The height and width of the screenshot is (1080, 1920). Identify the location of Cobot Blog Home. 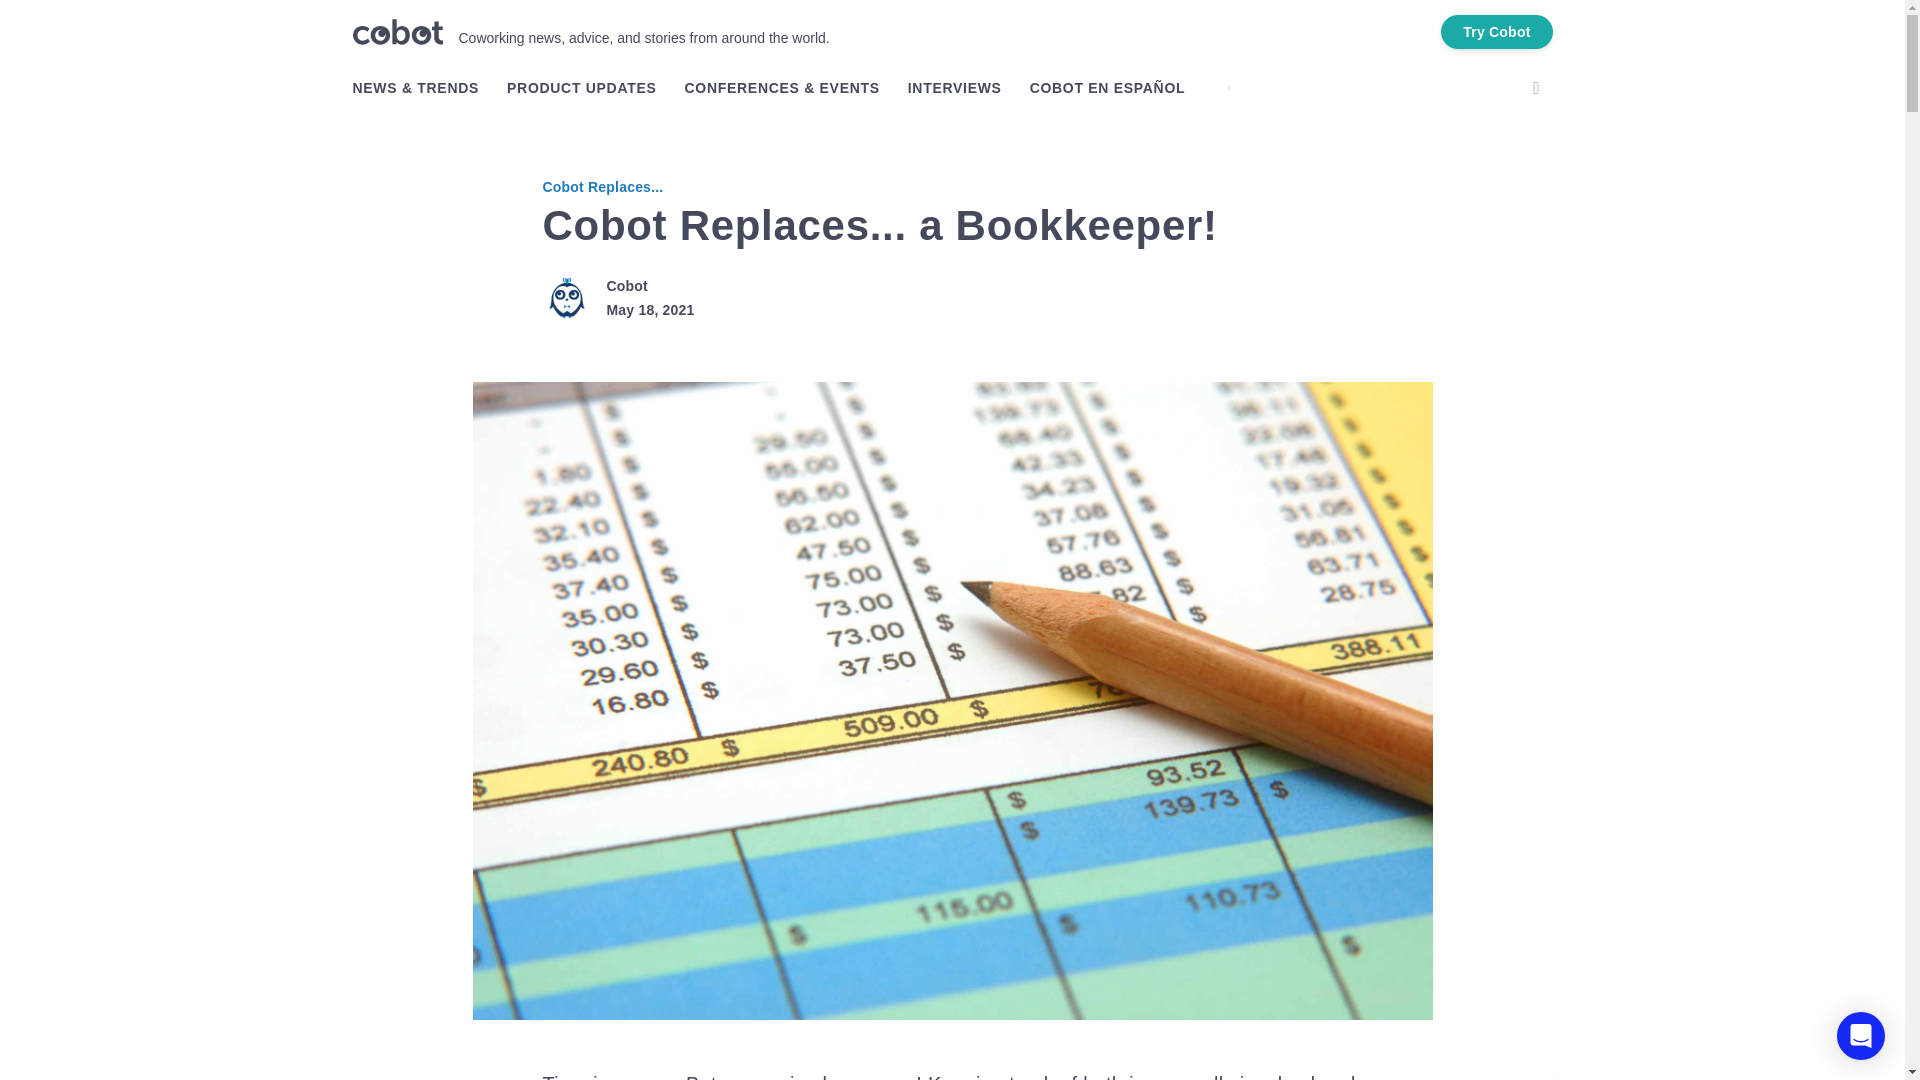
(396, 32).